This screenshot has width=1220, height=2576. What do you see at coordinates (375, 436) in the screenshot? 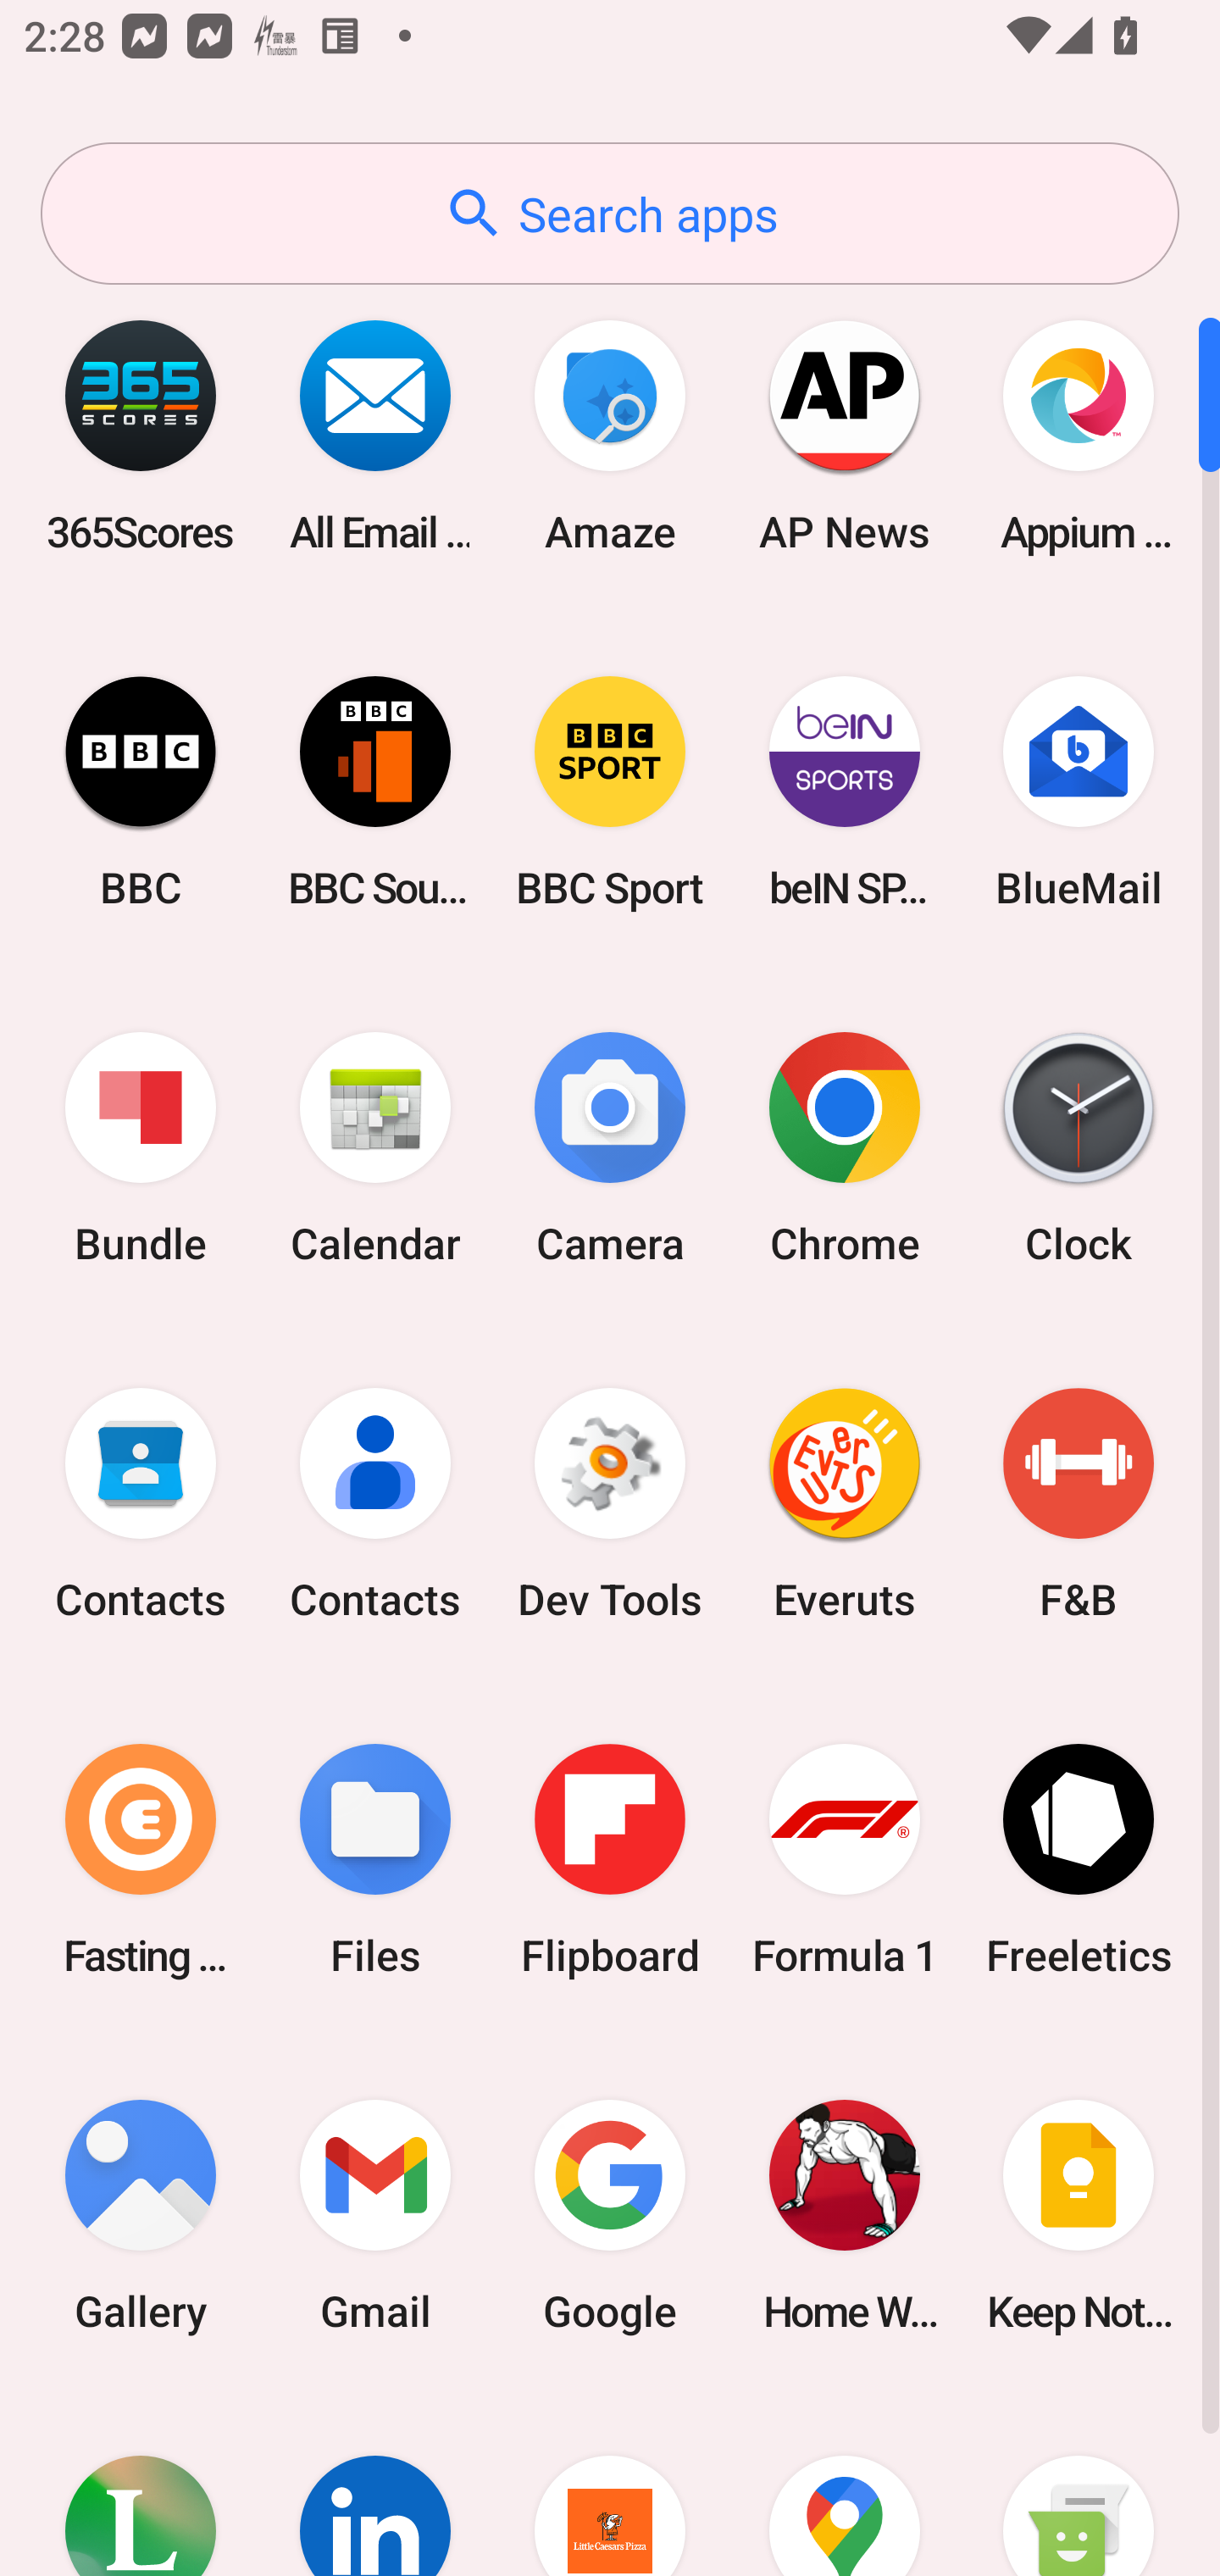
I see `All Email Connect` at bounding box center [375, 436].